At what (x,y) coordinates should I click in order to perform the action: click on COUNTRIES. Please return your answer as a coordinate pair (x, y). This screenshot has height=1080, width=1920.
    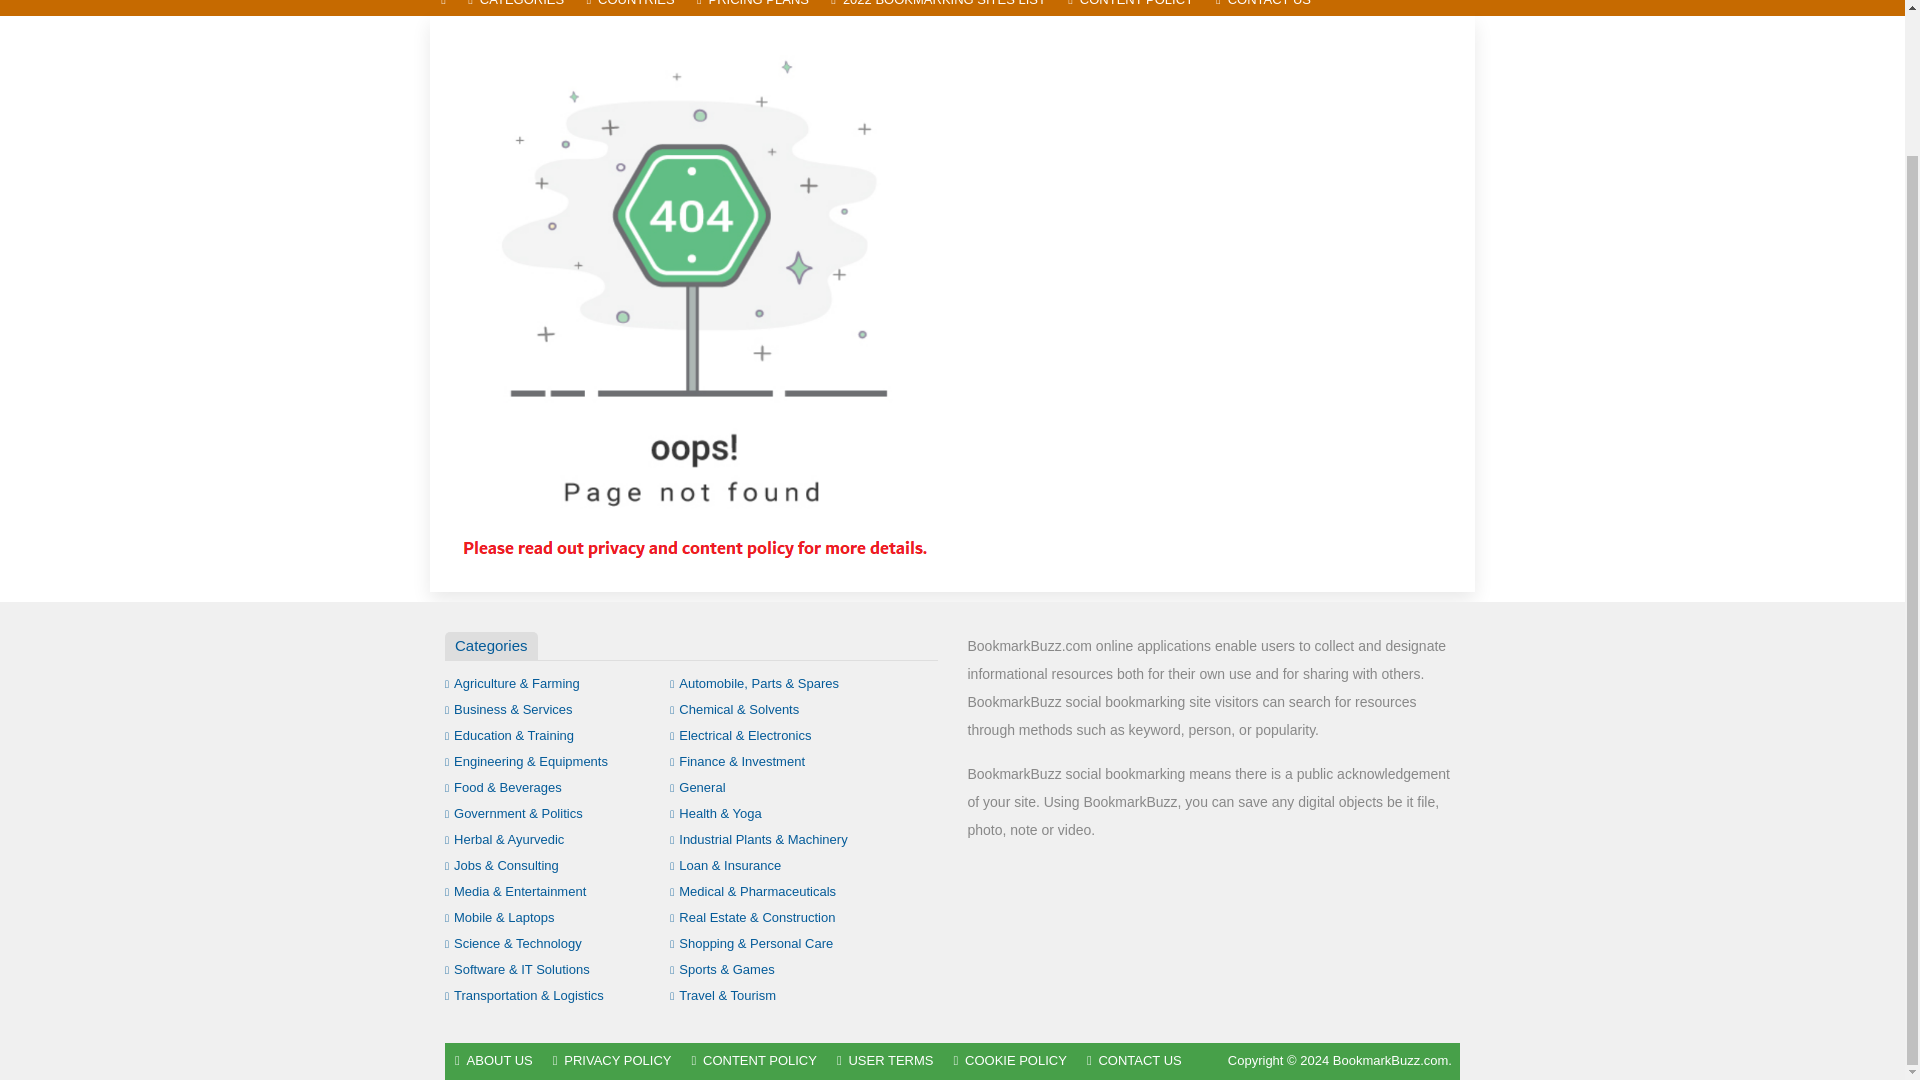
    Looking at the image, I should click on (630, 8).